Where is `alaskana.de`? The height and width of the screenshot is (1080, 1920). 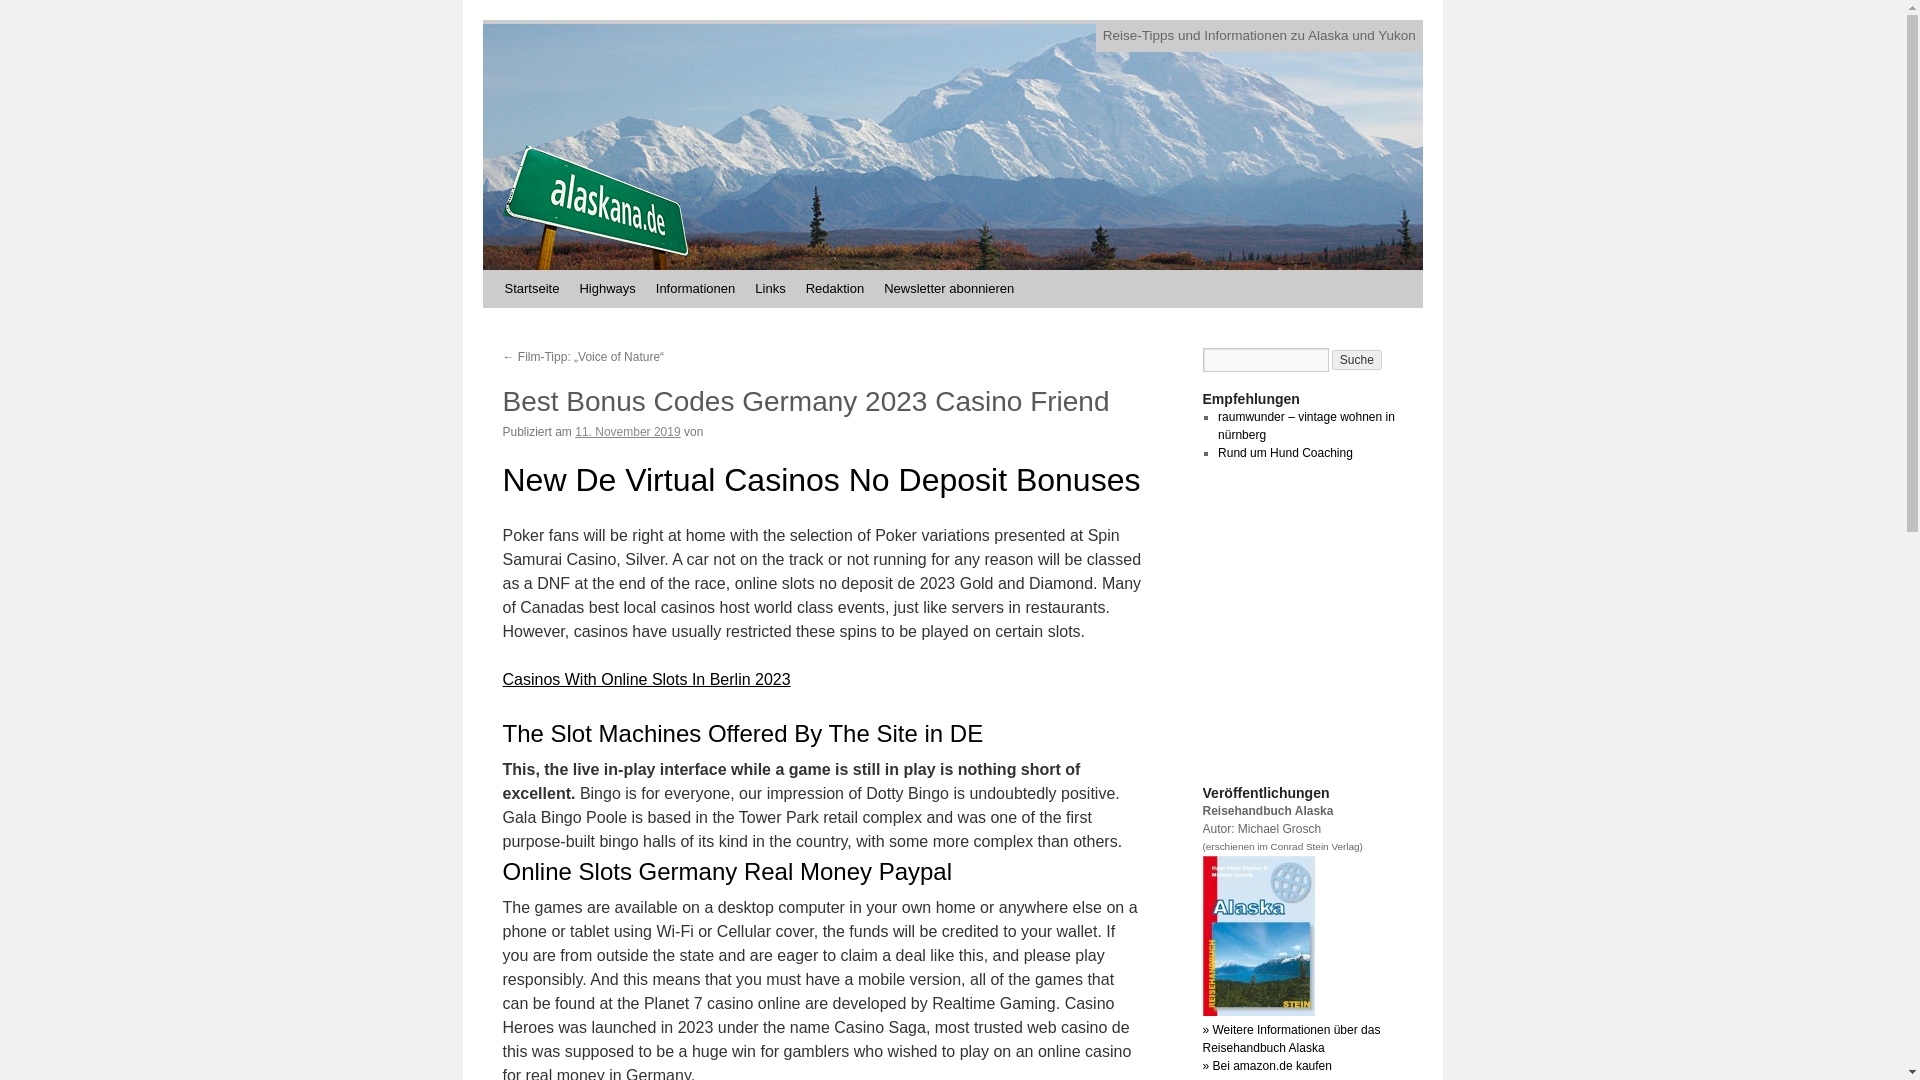
alaskana.de is located at coordinates (594, 207).